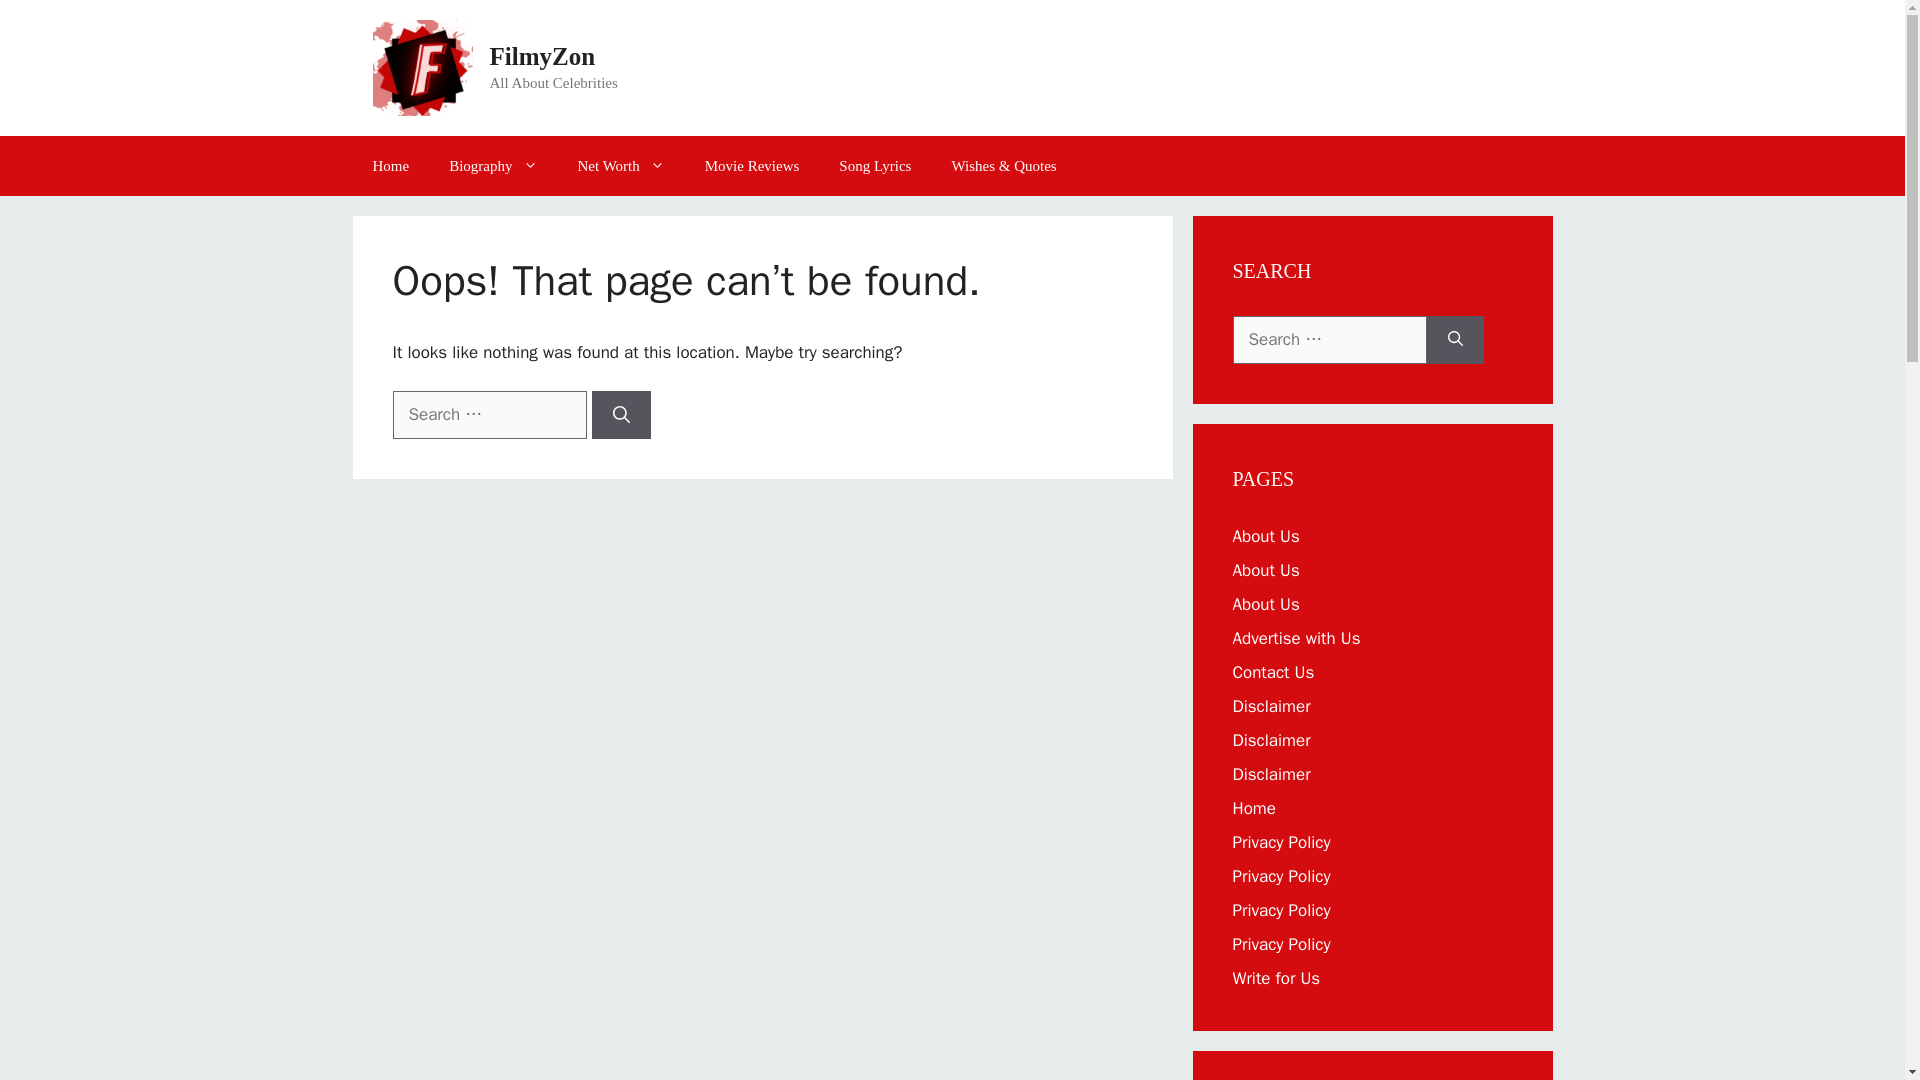 This screenshot has width=1920, height=1080. I want to click on Net Worth, so click(622, 166).